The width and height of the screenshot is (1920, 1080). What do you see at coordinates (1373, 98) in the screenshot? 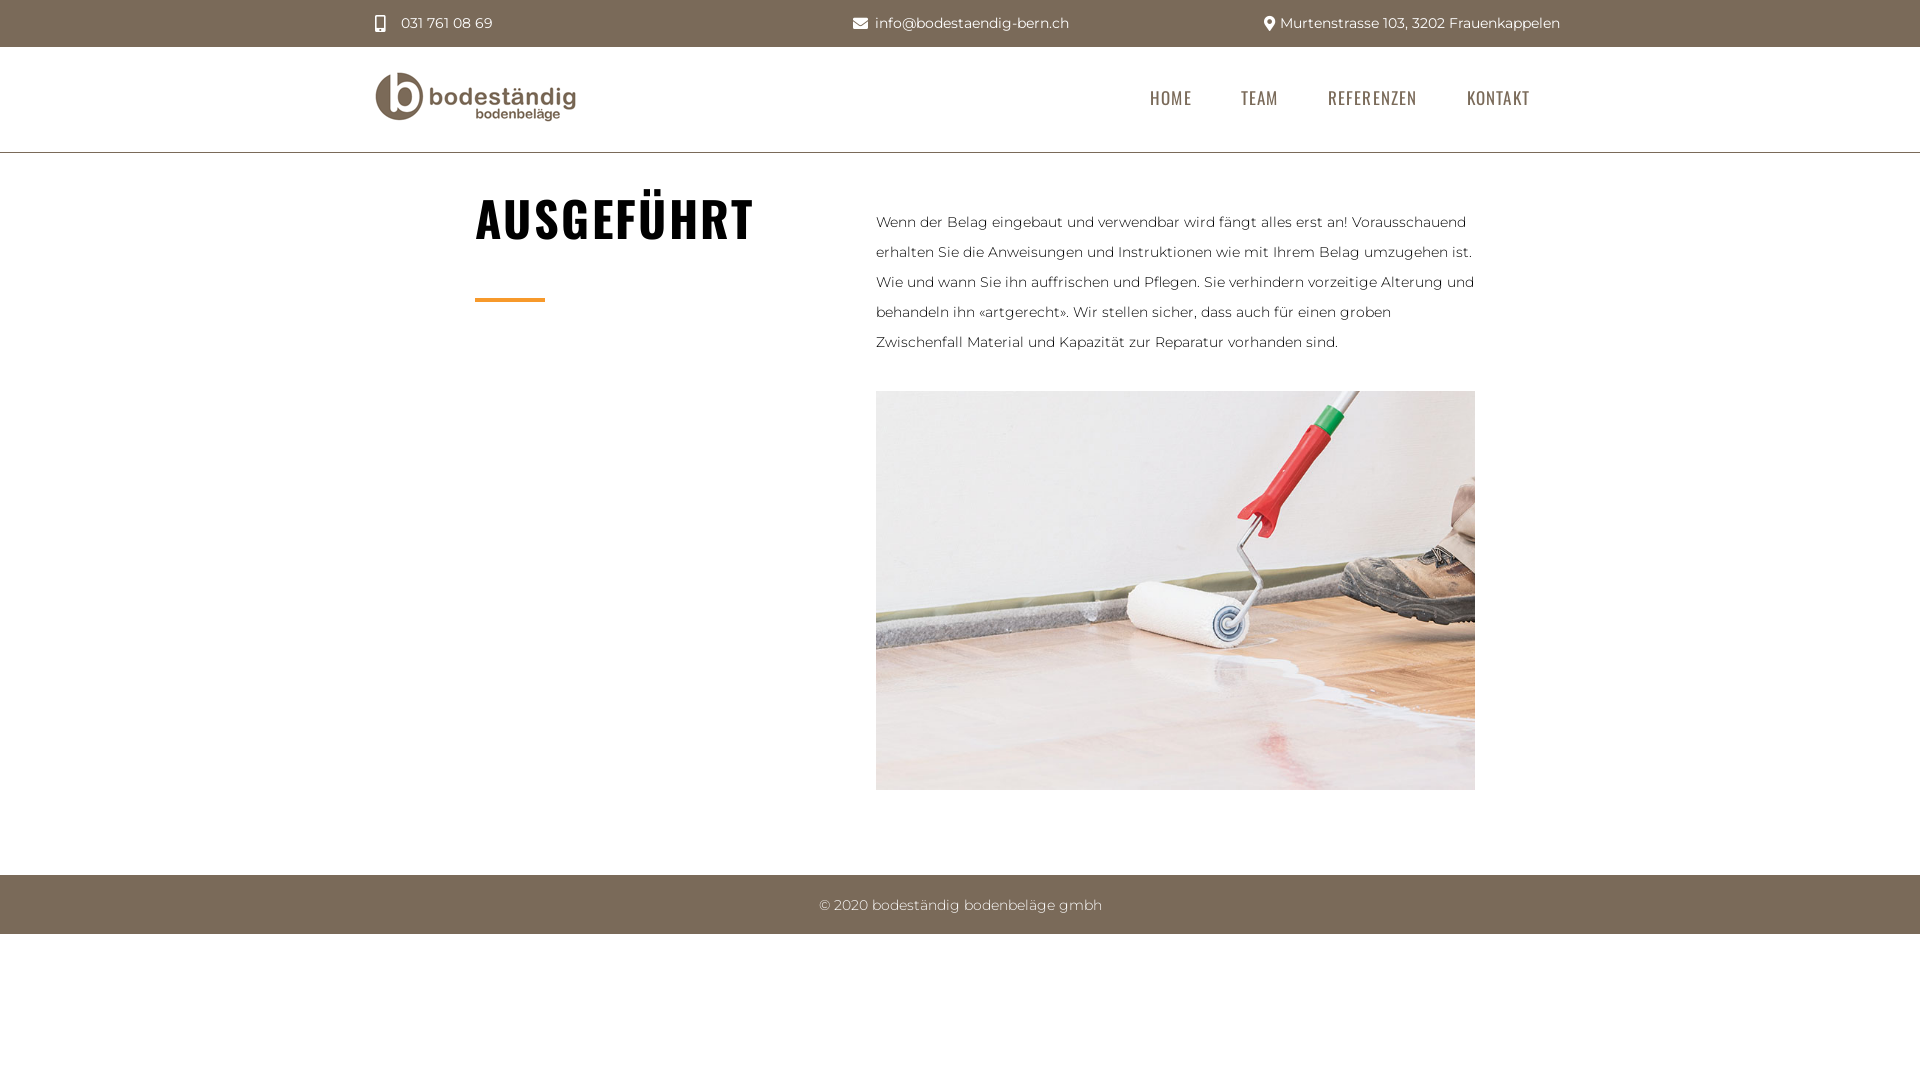
I see `REFERENZEN` at bounding box center [1373, 98].